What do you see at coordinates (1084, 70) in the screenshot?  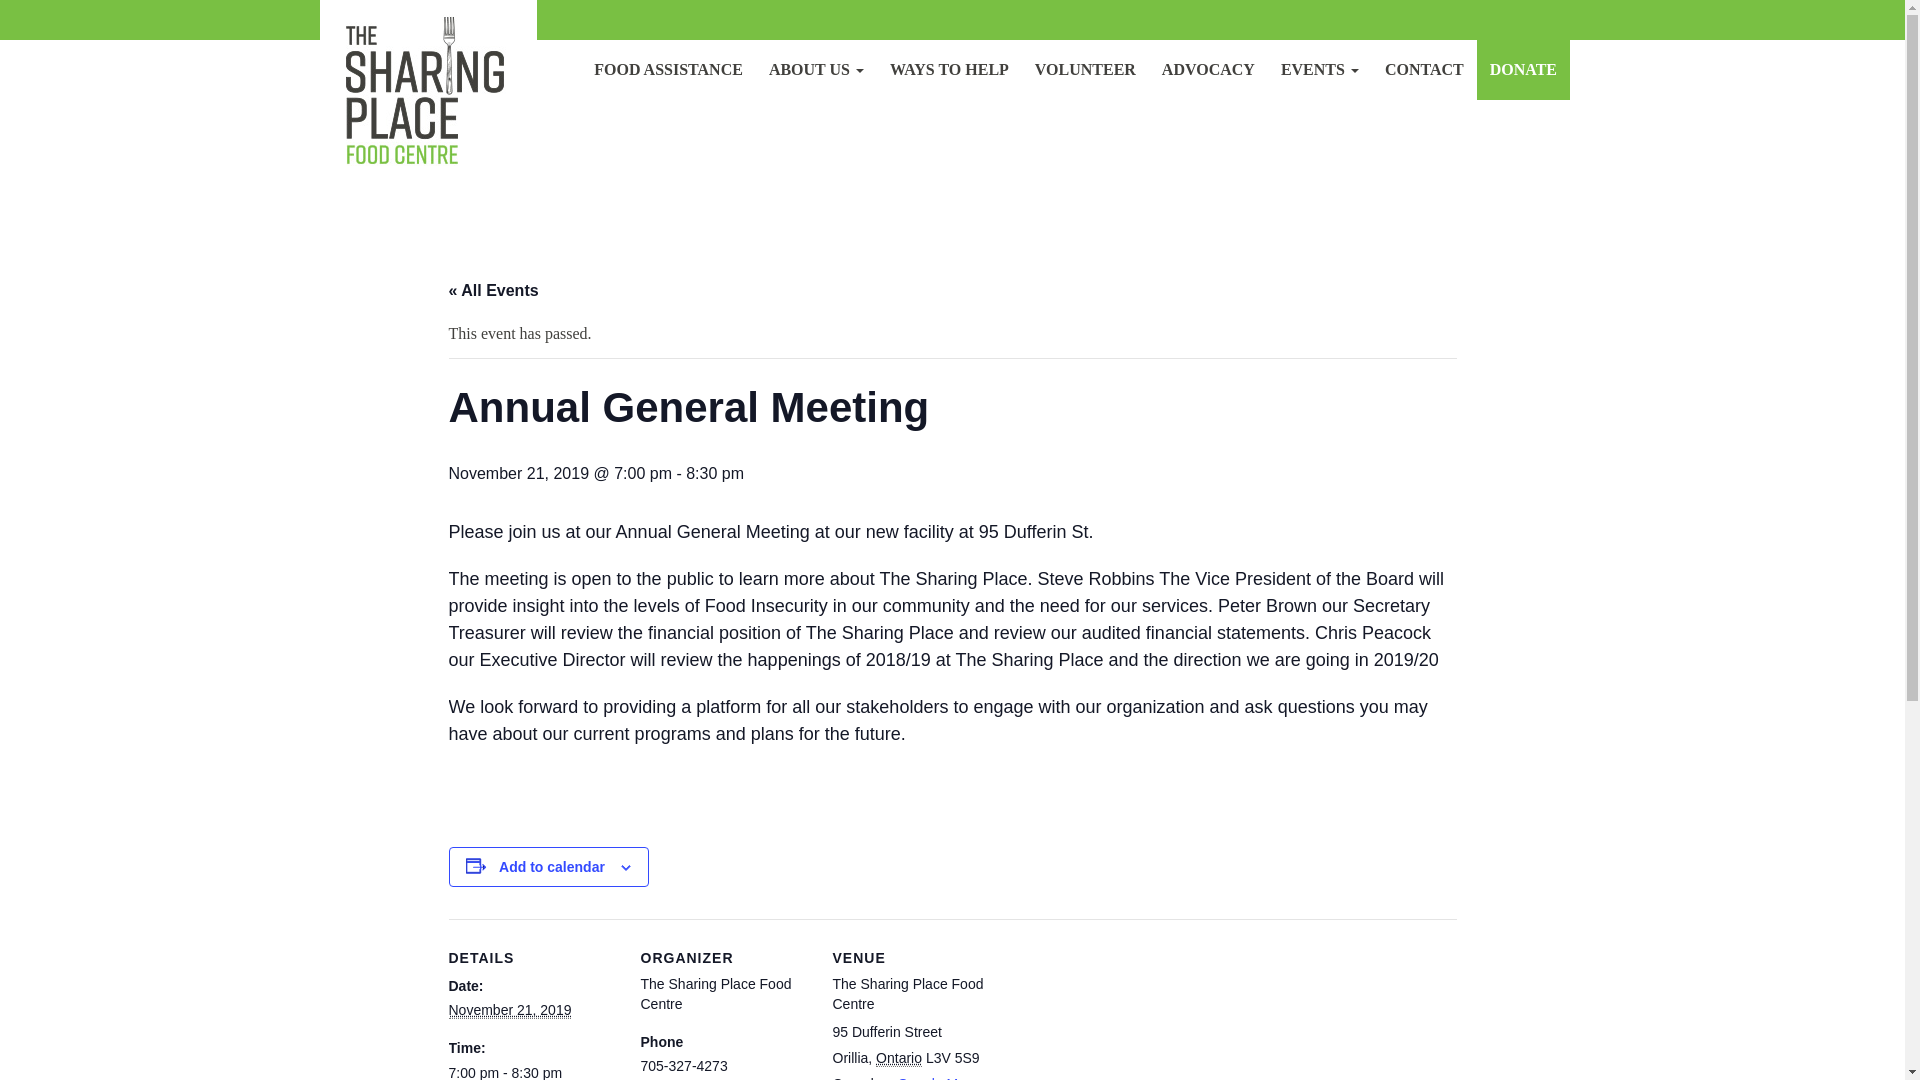 I see `VOLUNTEER` at bounding box center [1084, 70].